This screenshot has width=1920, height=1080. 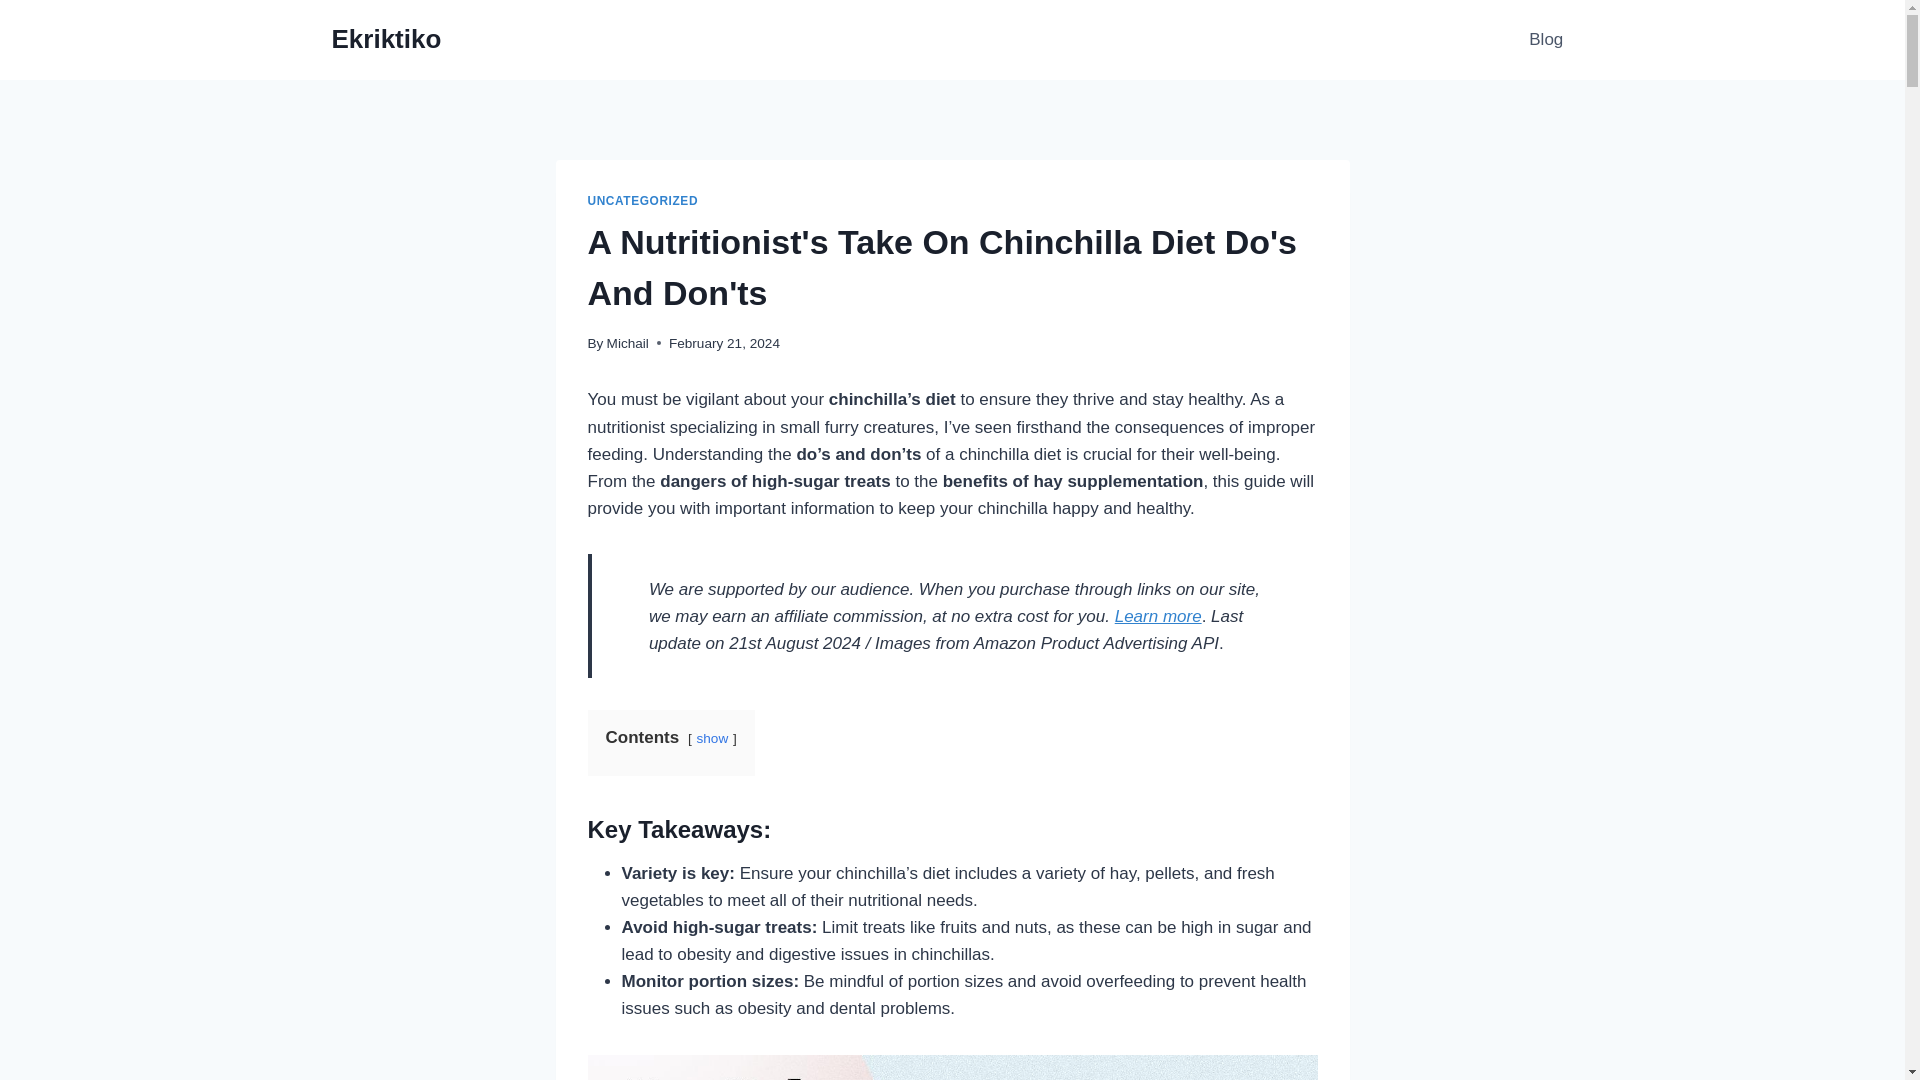 I want to click on Learn more, so click(x=1158, y=616).